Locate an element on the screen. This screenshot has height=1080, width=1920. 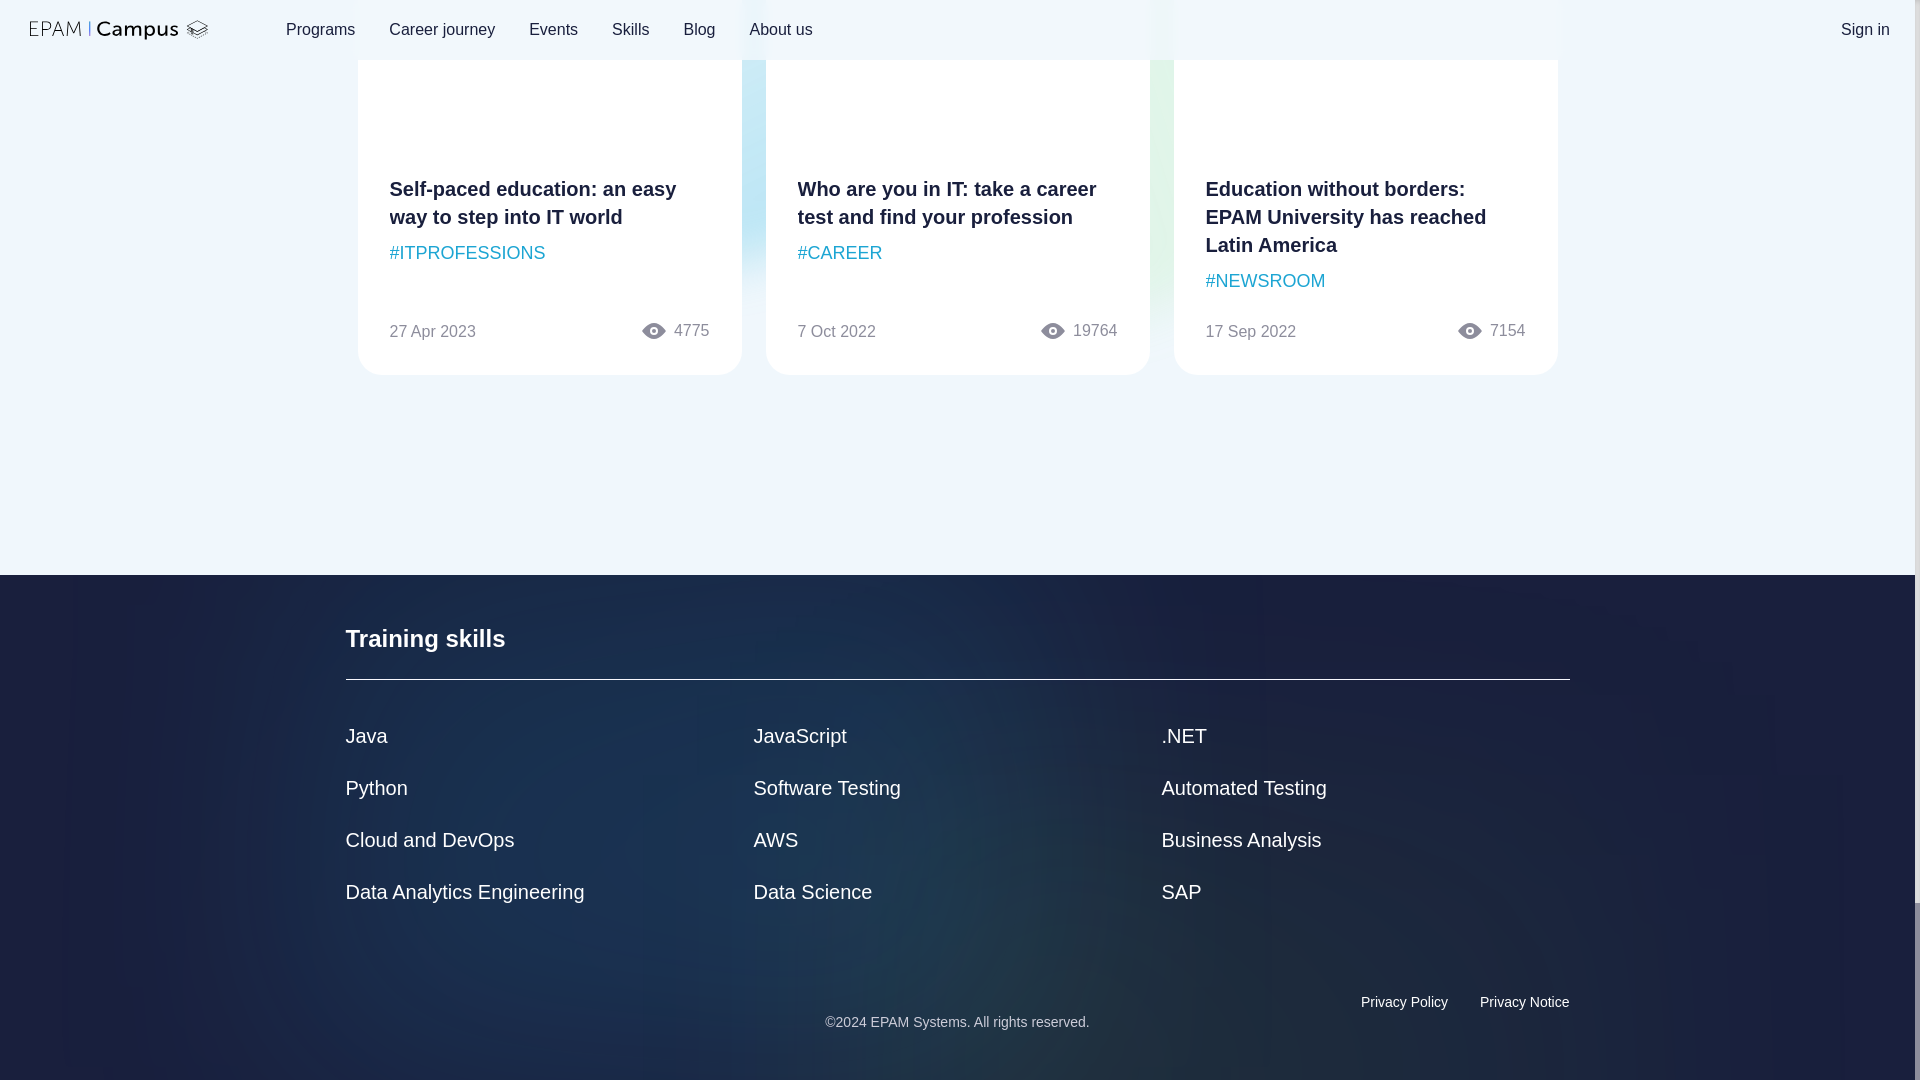
Cloud and DevOps is located at coordinates (430, 840).